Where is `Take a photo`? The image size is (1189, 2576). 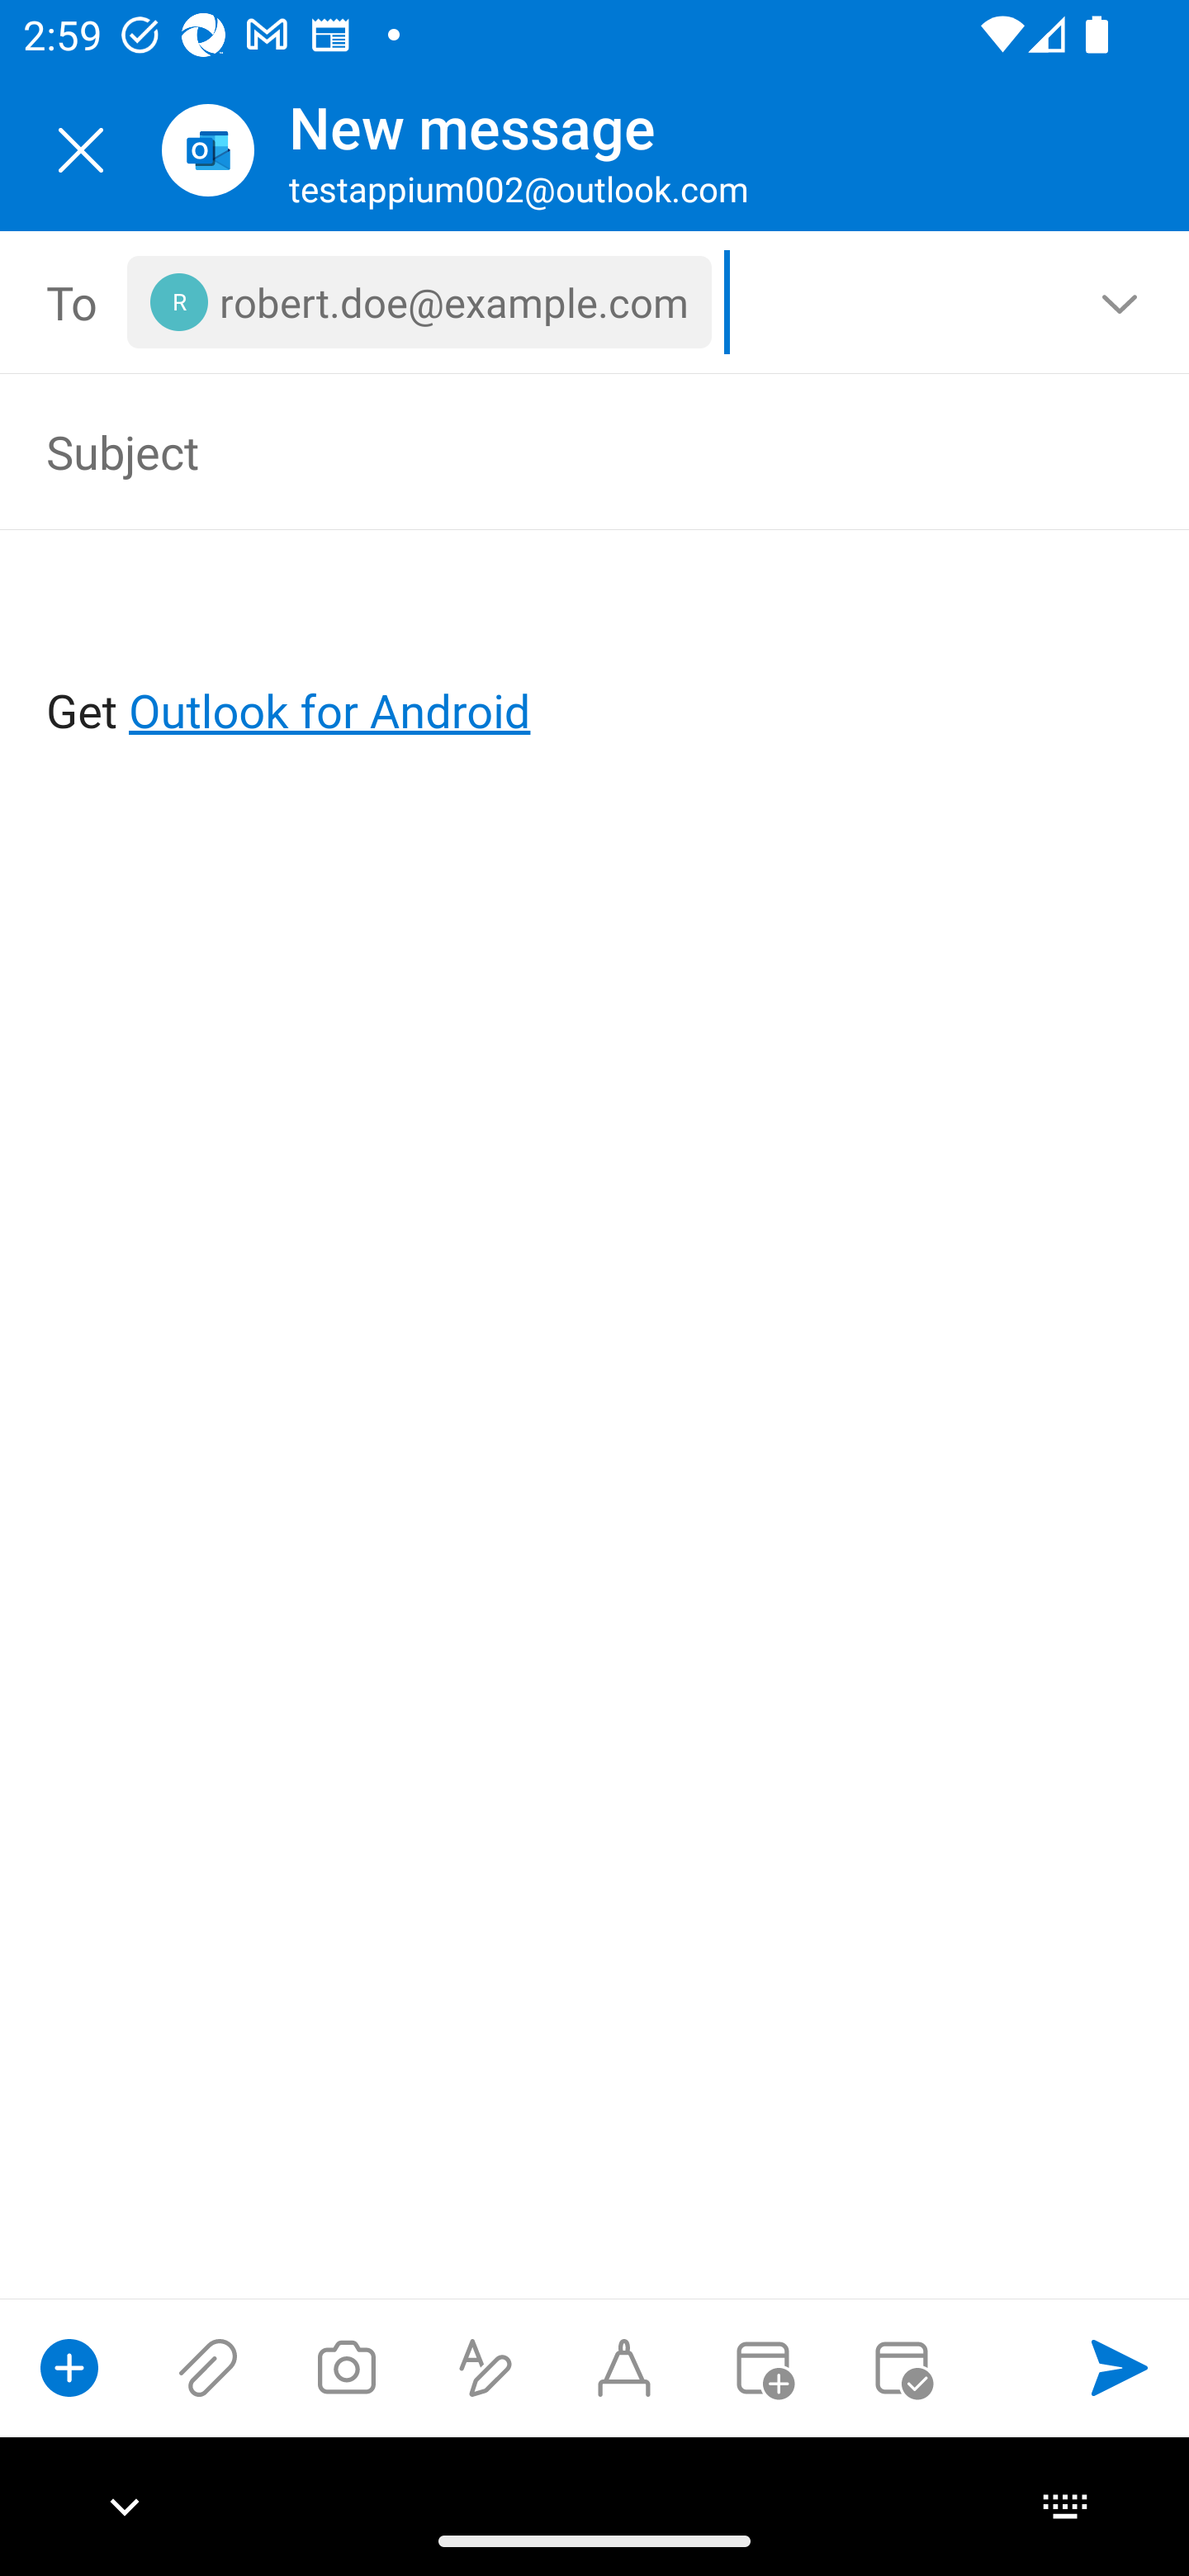 Take a photo is located at coordinates (346, 2367).